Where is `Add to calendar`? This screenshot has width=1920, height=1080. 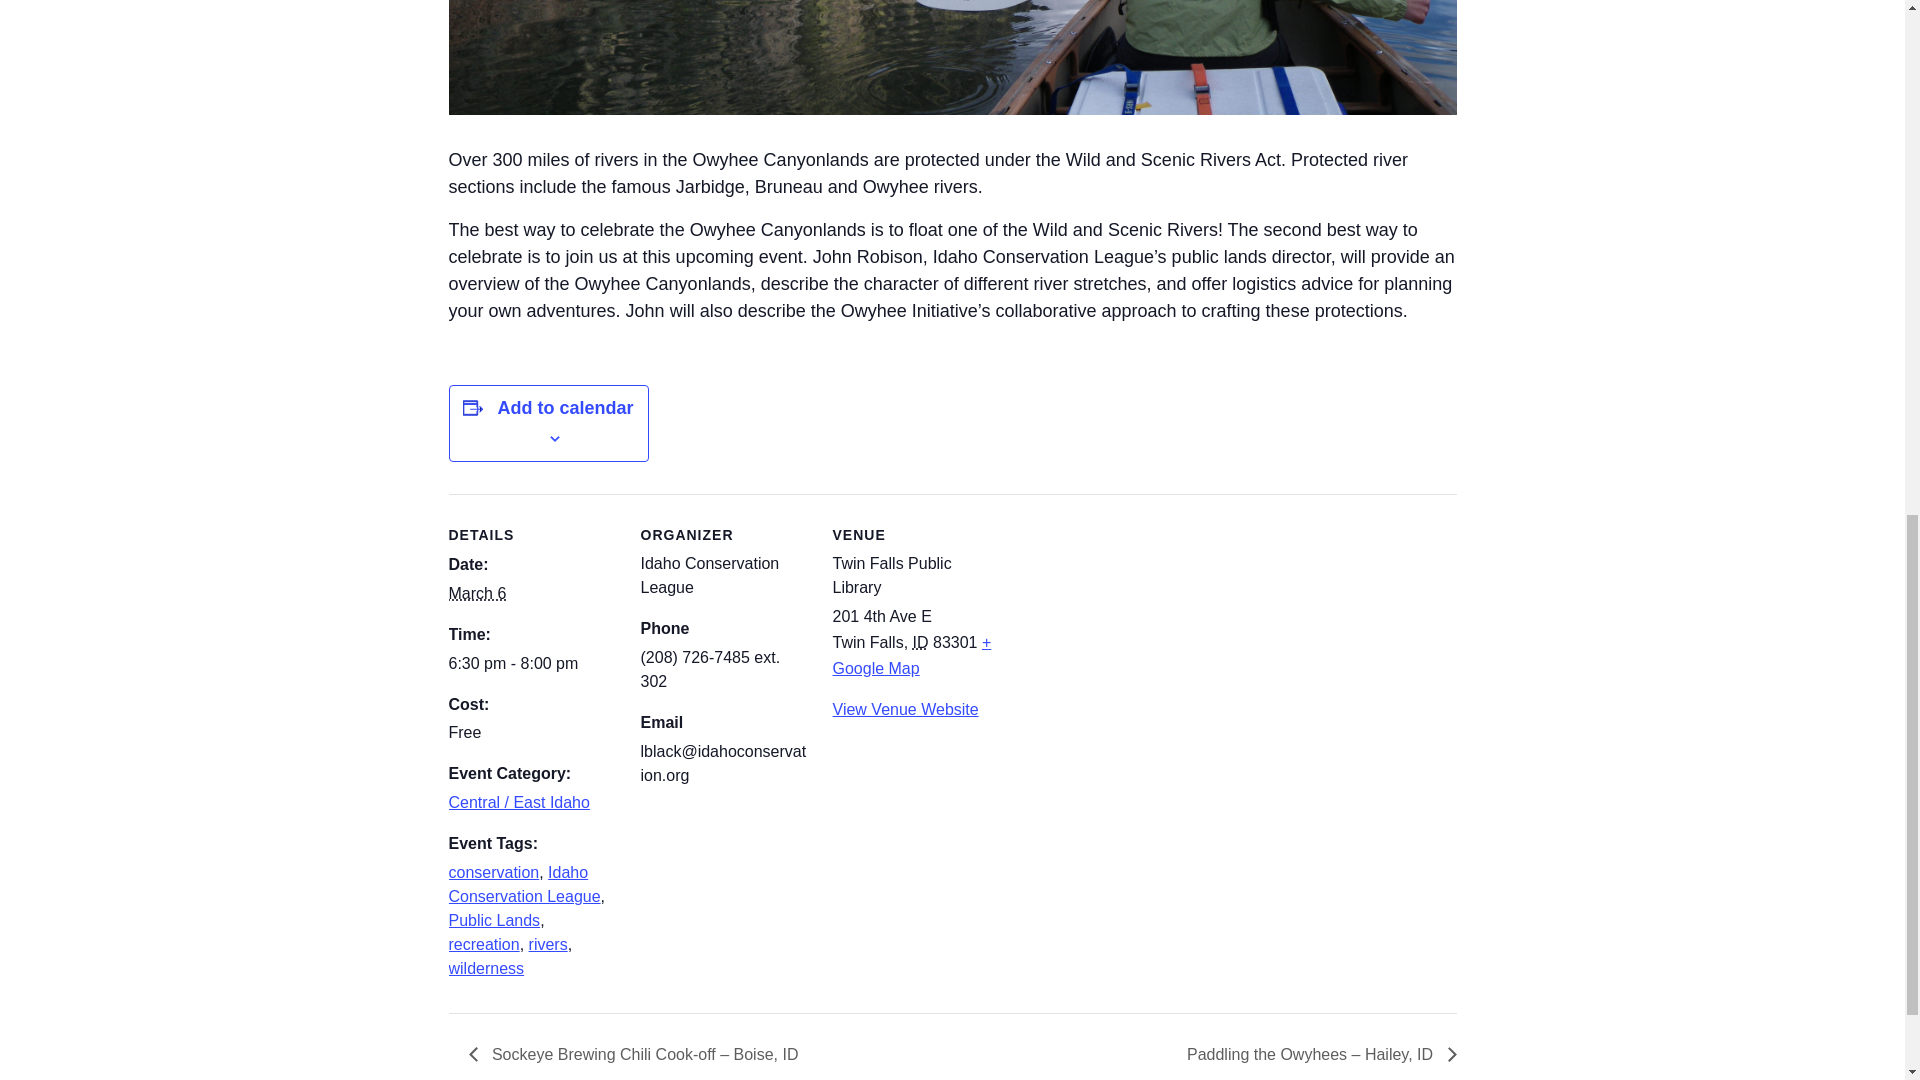
Add to calendar is located at coordinates (565, 408).